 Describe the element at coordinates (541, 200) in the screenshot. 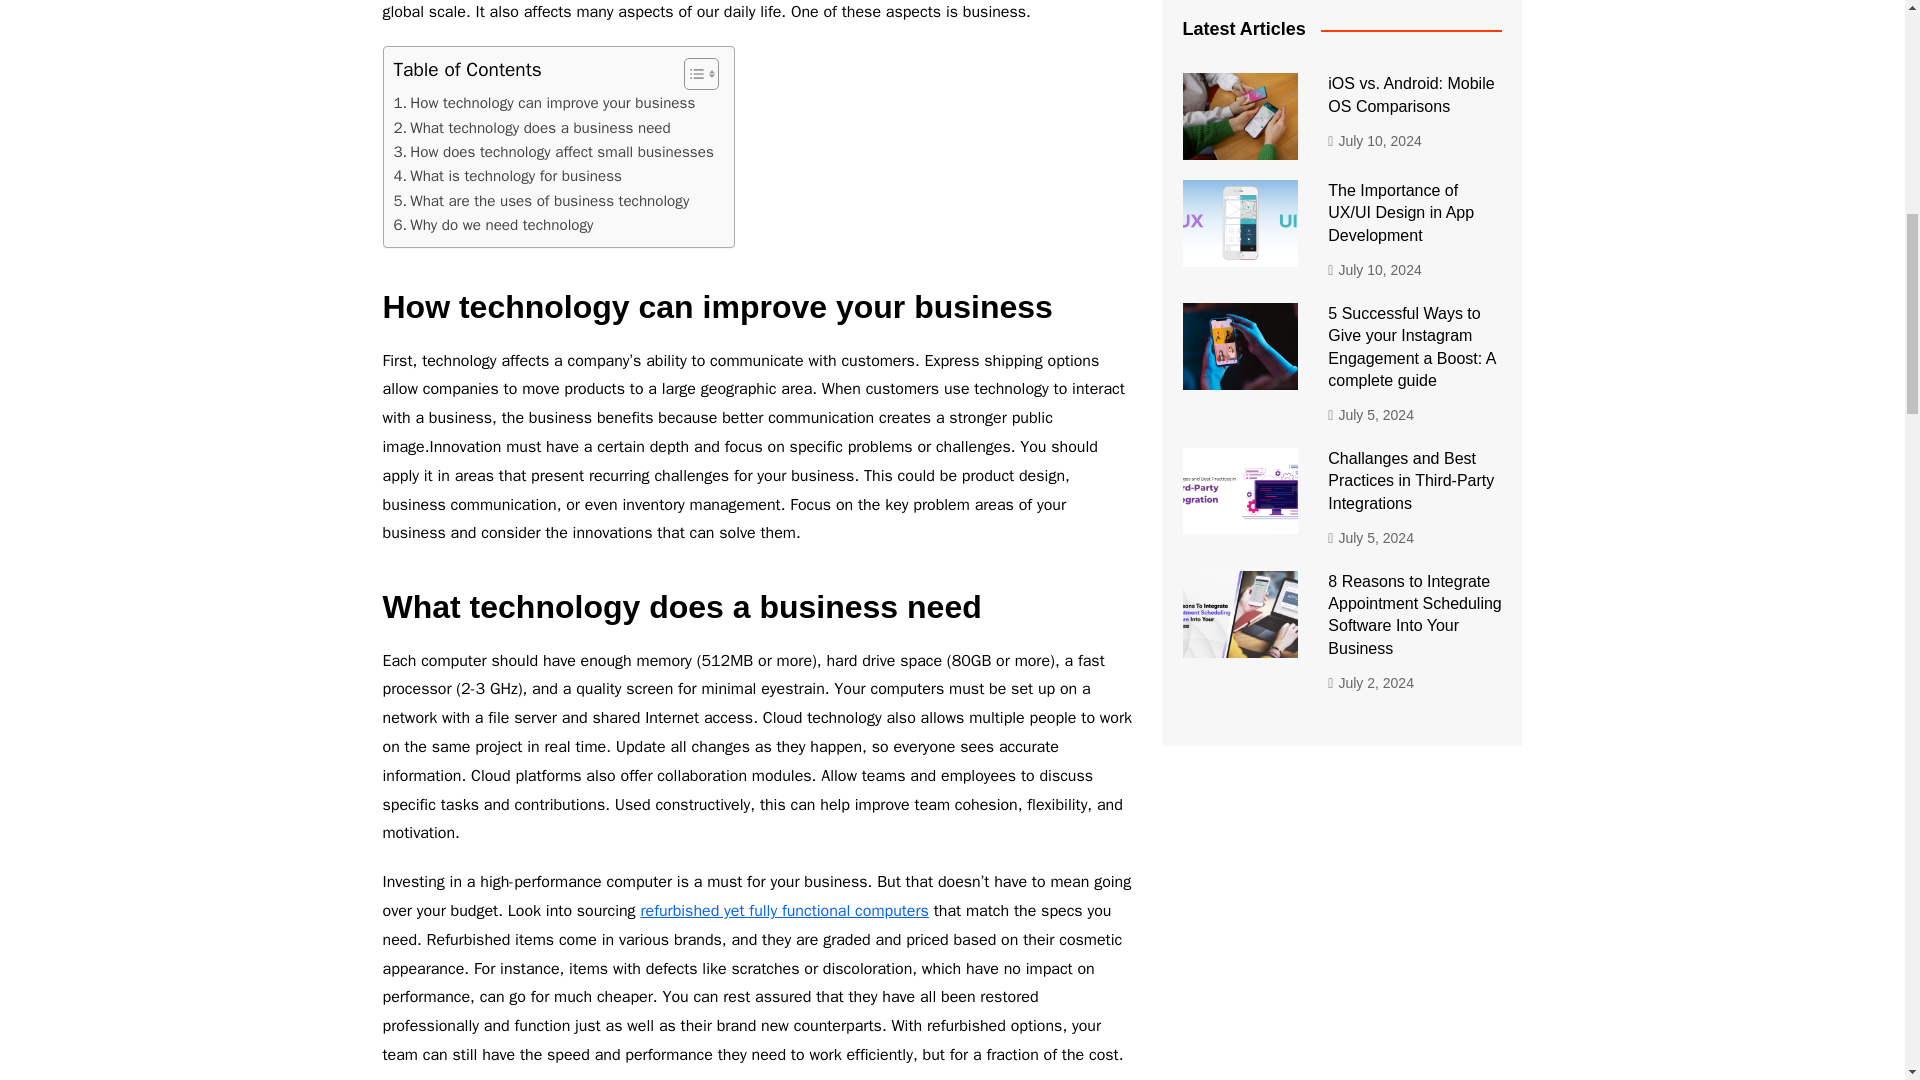

I see `What are the uses of business technology` at that location.